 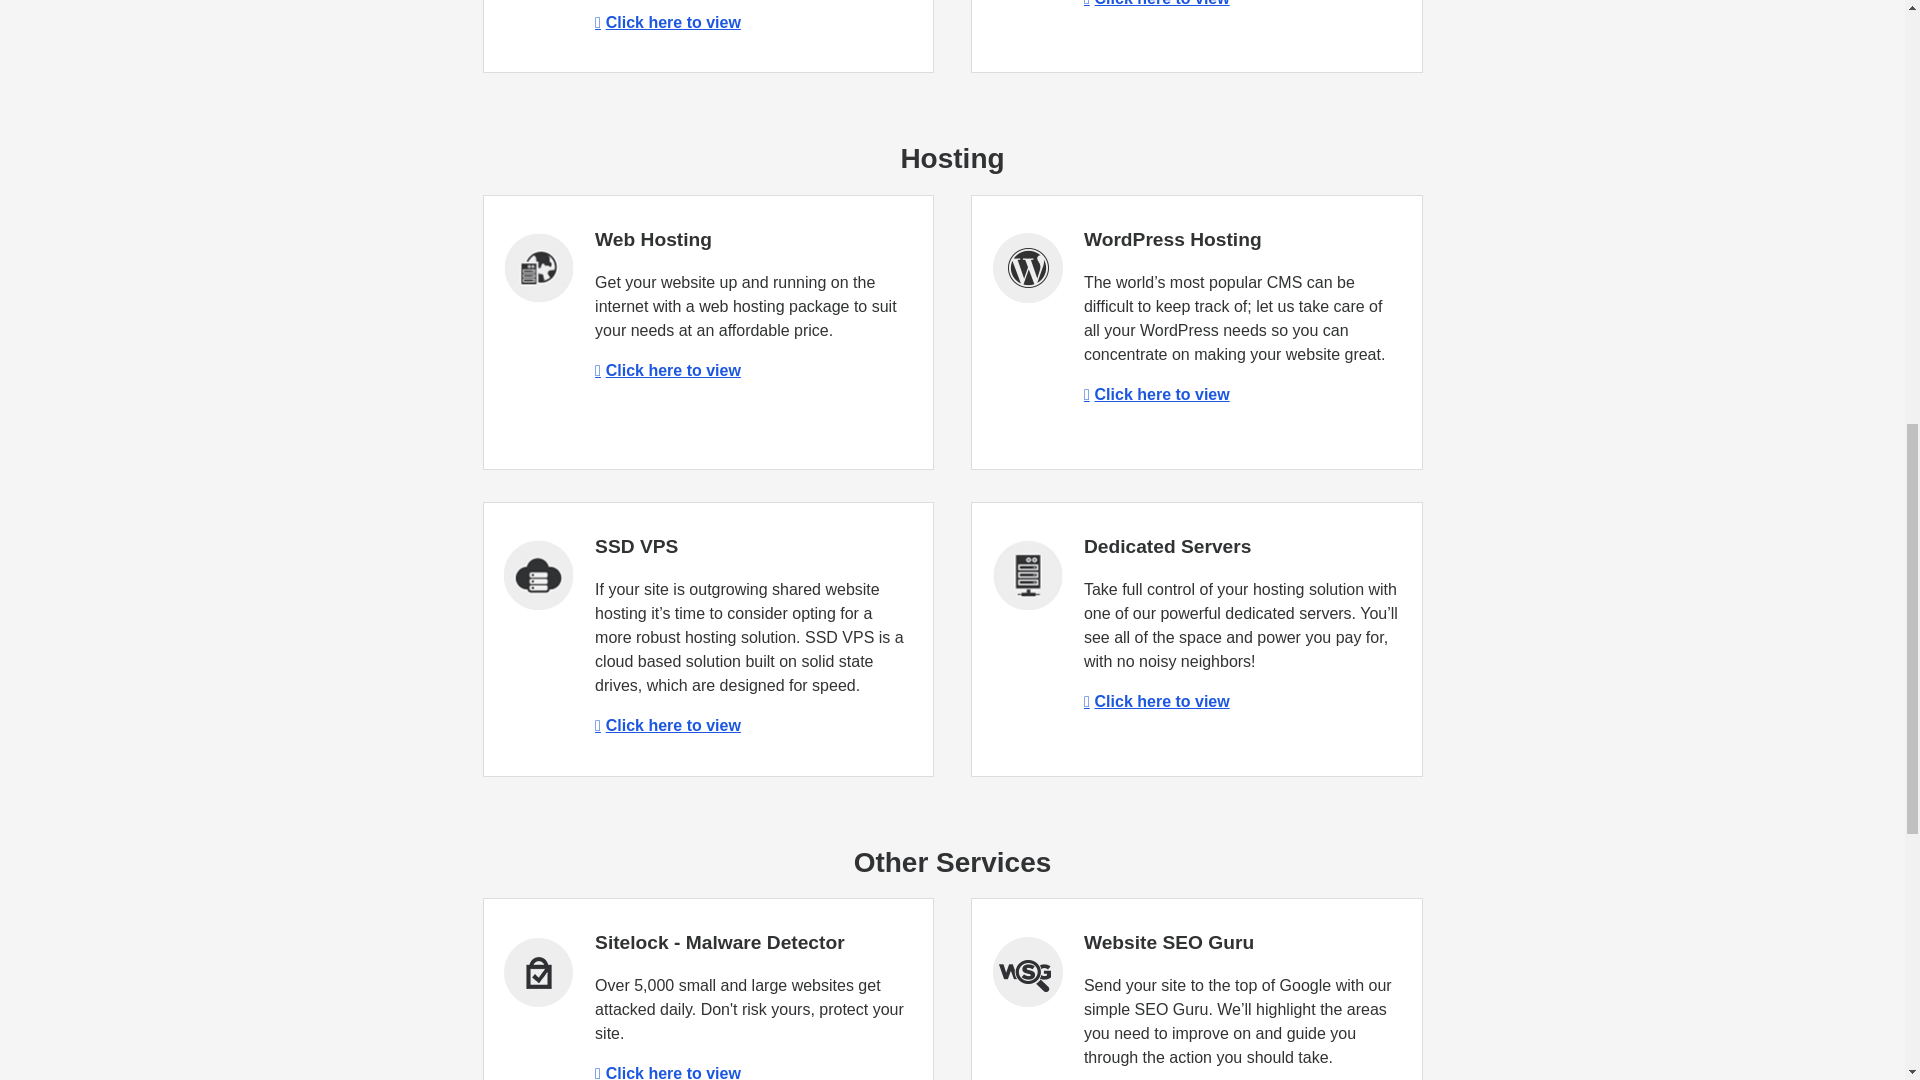 What do you see at coordinates (668, 1072) in the screenshot?
I see `Click here to view` at bounding box center [668, 1072].